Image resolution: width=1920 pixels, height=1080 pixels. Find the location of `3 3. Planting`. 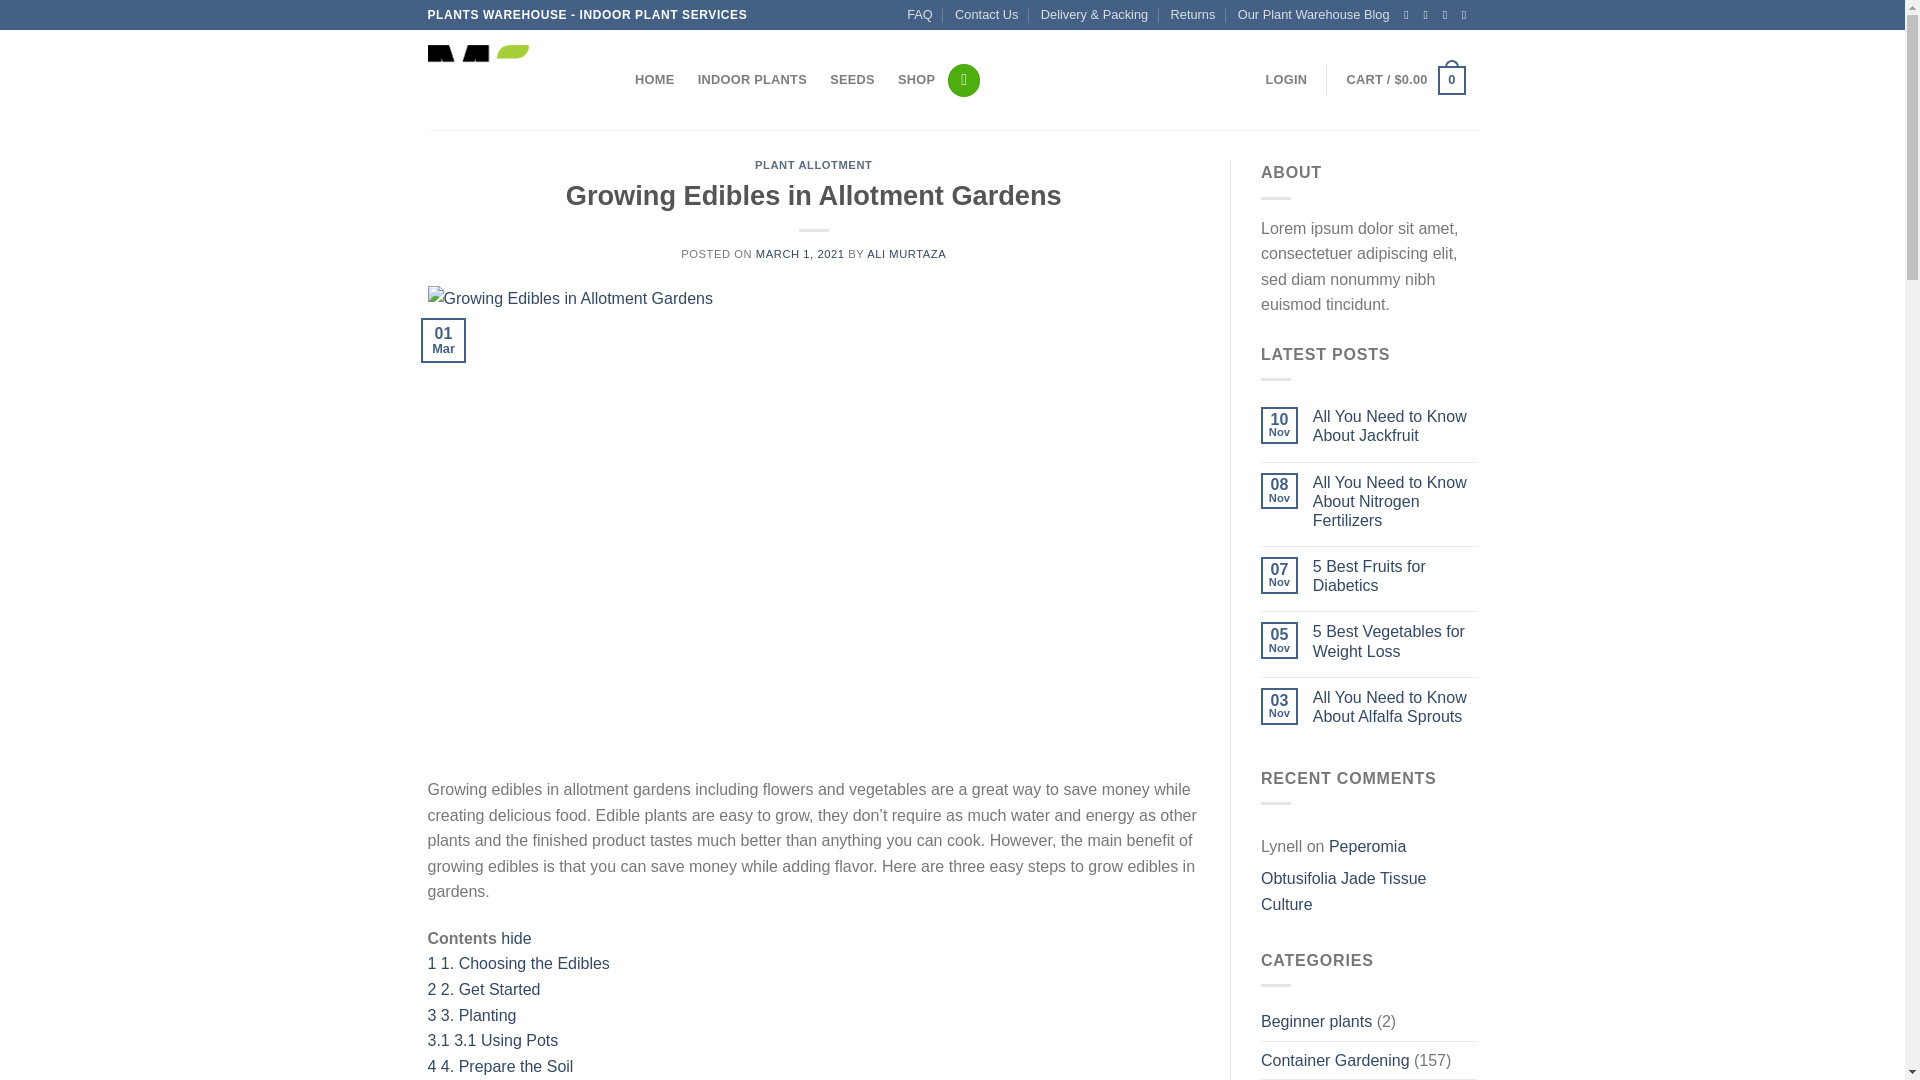

3 3. Planting is located at coordinates (472, 1014).